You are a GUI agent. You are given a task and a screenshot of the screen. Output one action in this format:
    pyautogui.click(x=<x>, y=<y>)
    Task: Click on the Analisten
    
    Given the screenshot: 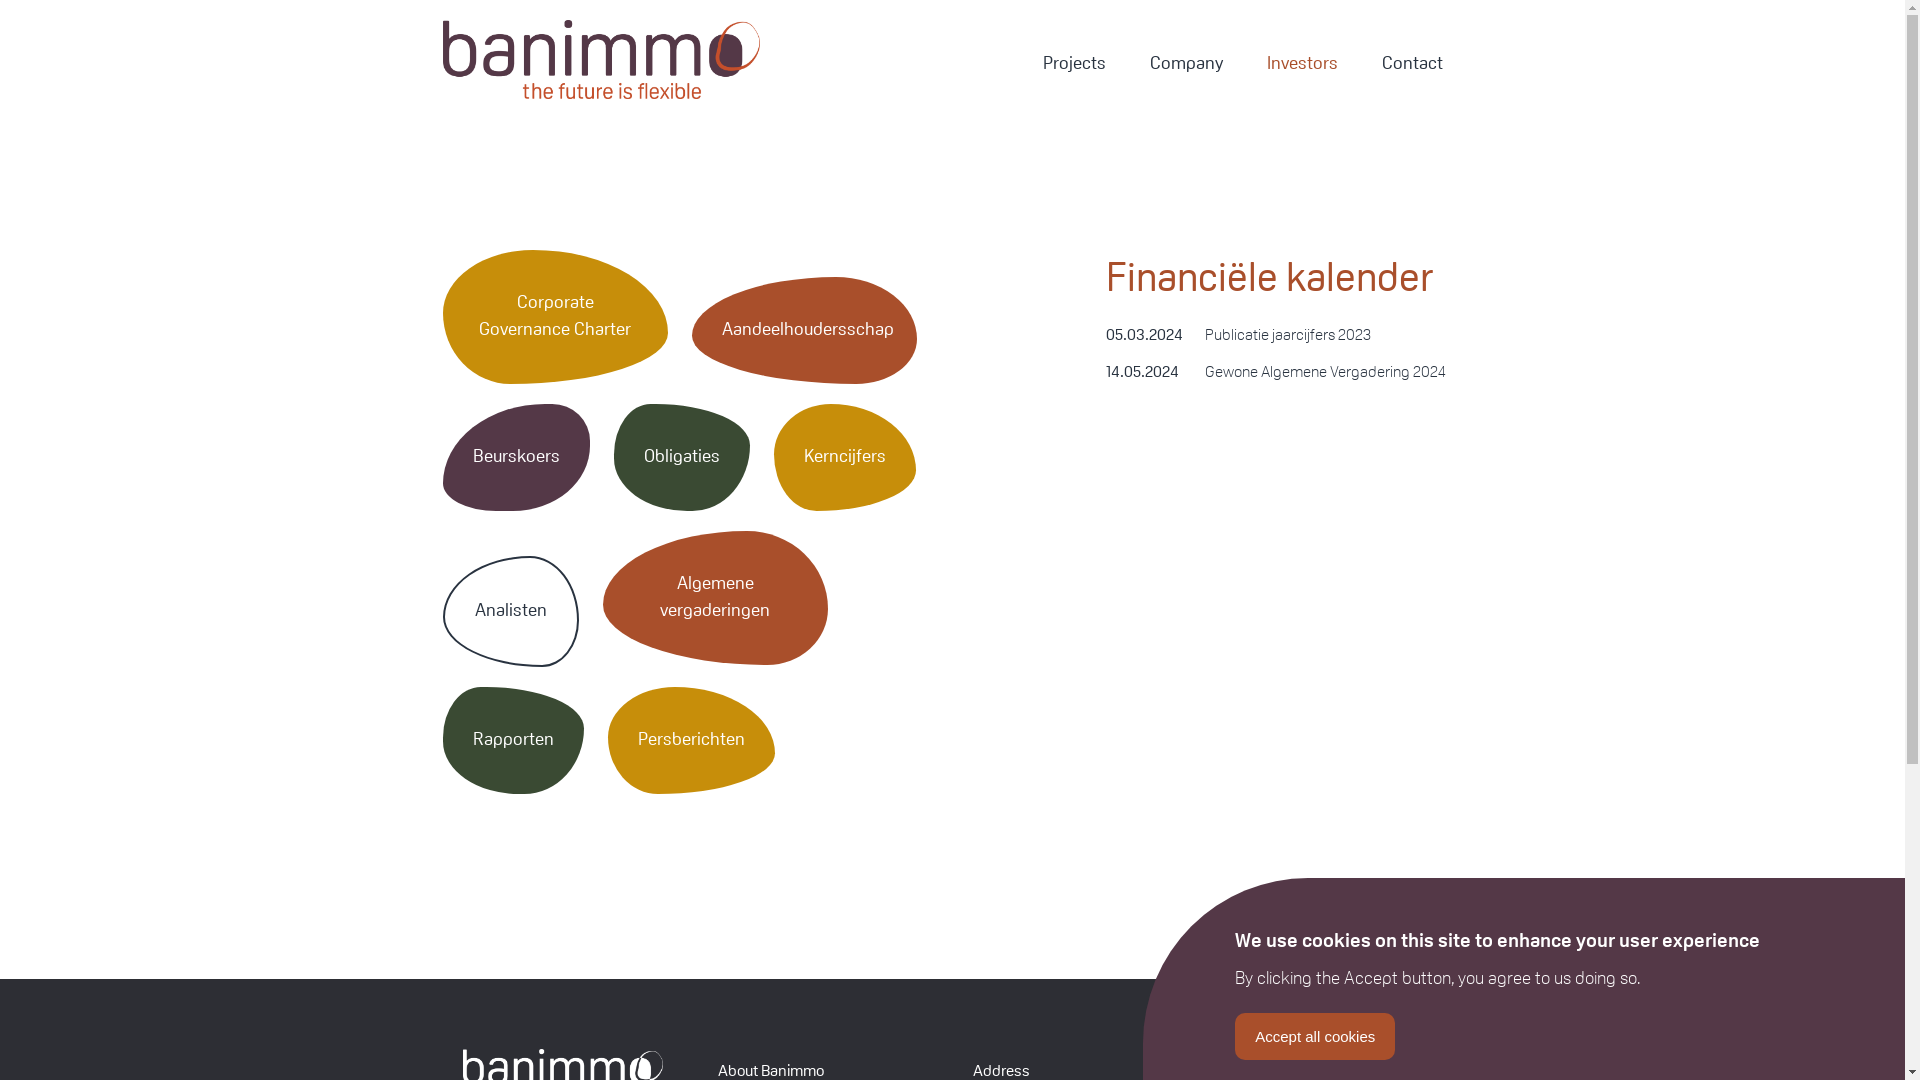 What is the action you would take?
    pyautogui.click(x=510, y=612)
    